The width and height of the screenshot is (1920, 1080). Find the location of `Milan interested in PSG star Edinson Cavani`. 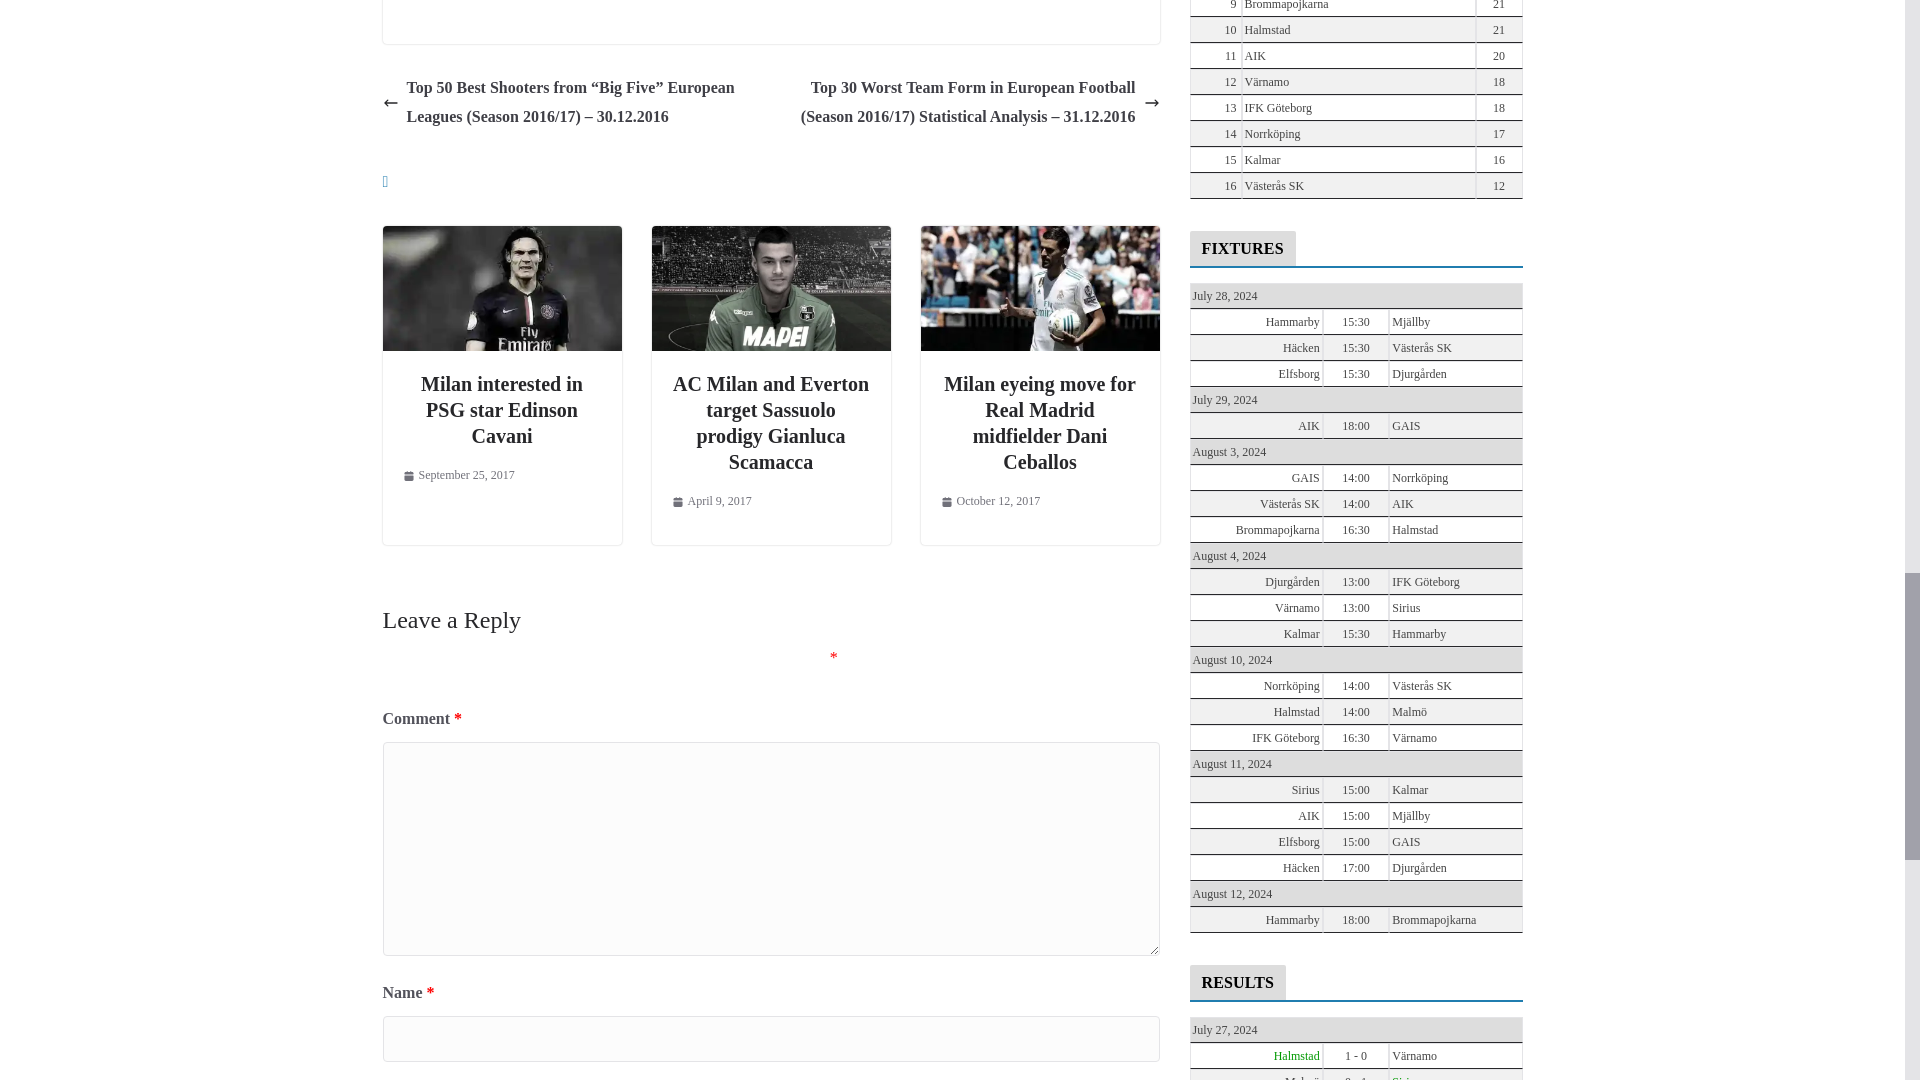

Milan interested in PSG star Edinson Cavani is located at coordinates (501, 240).